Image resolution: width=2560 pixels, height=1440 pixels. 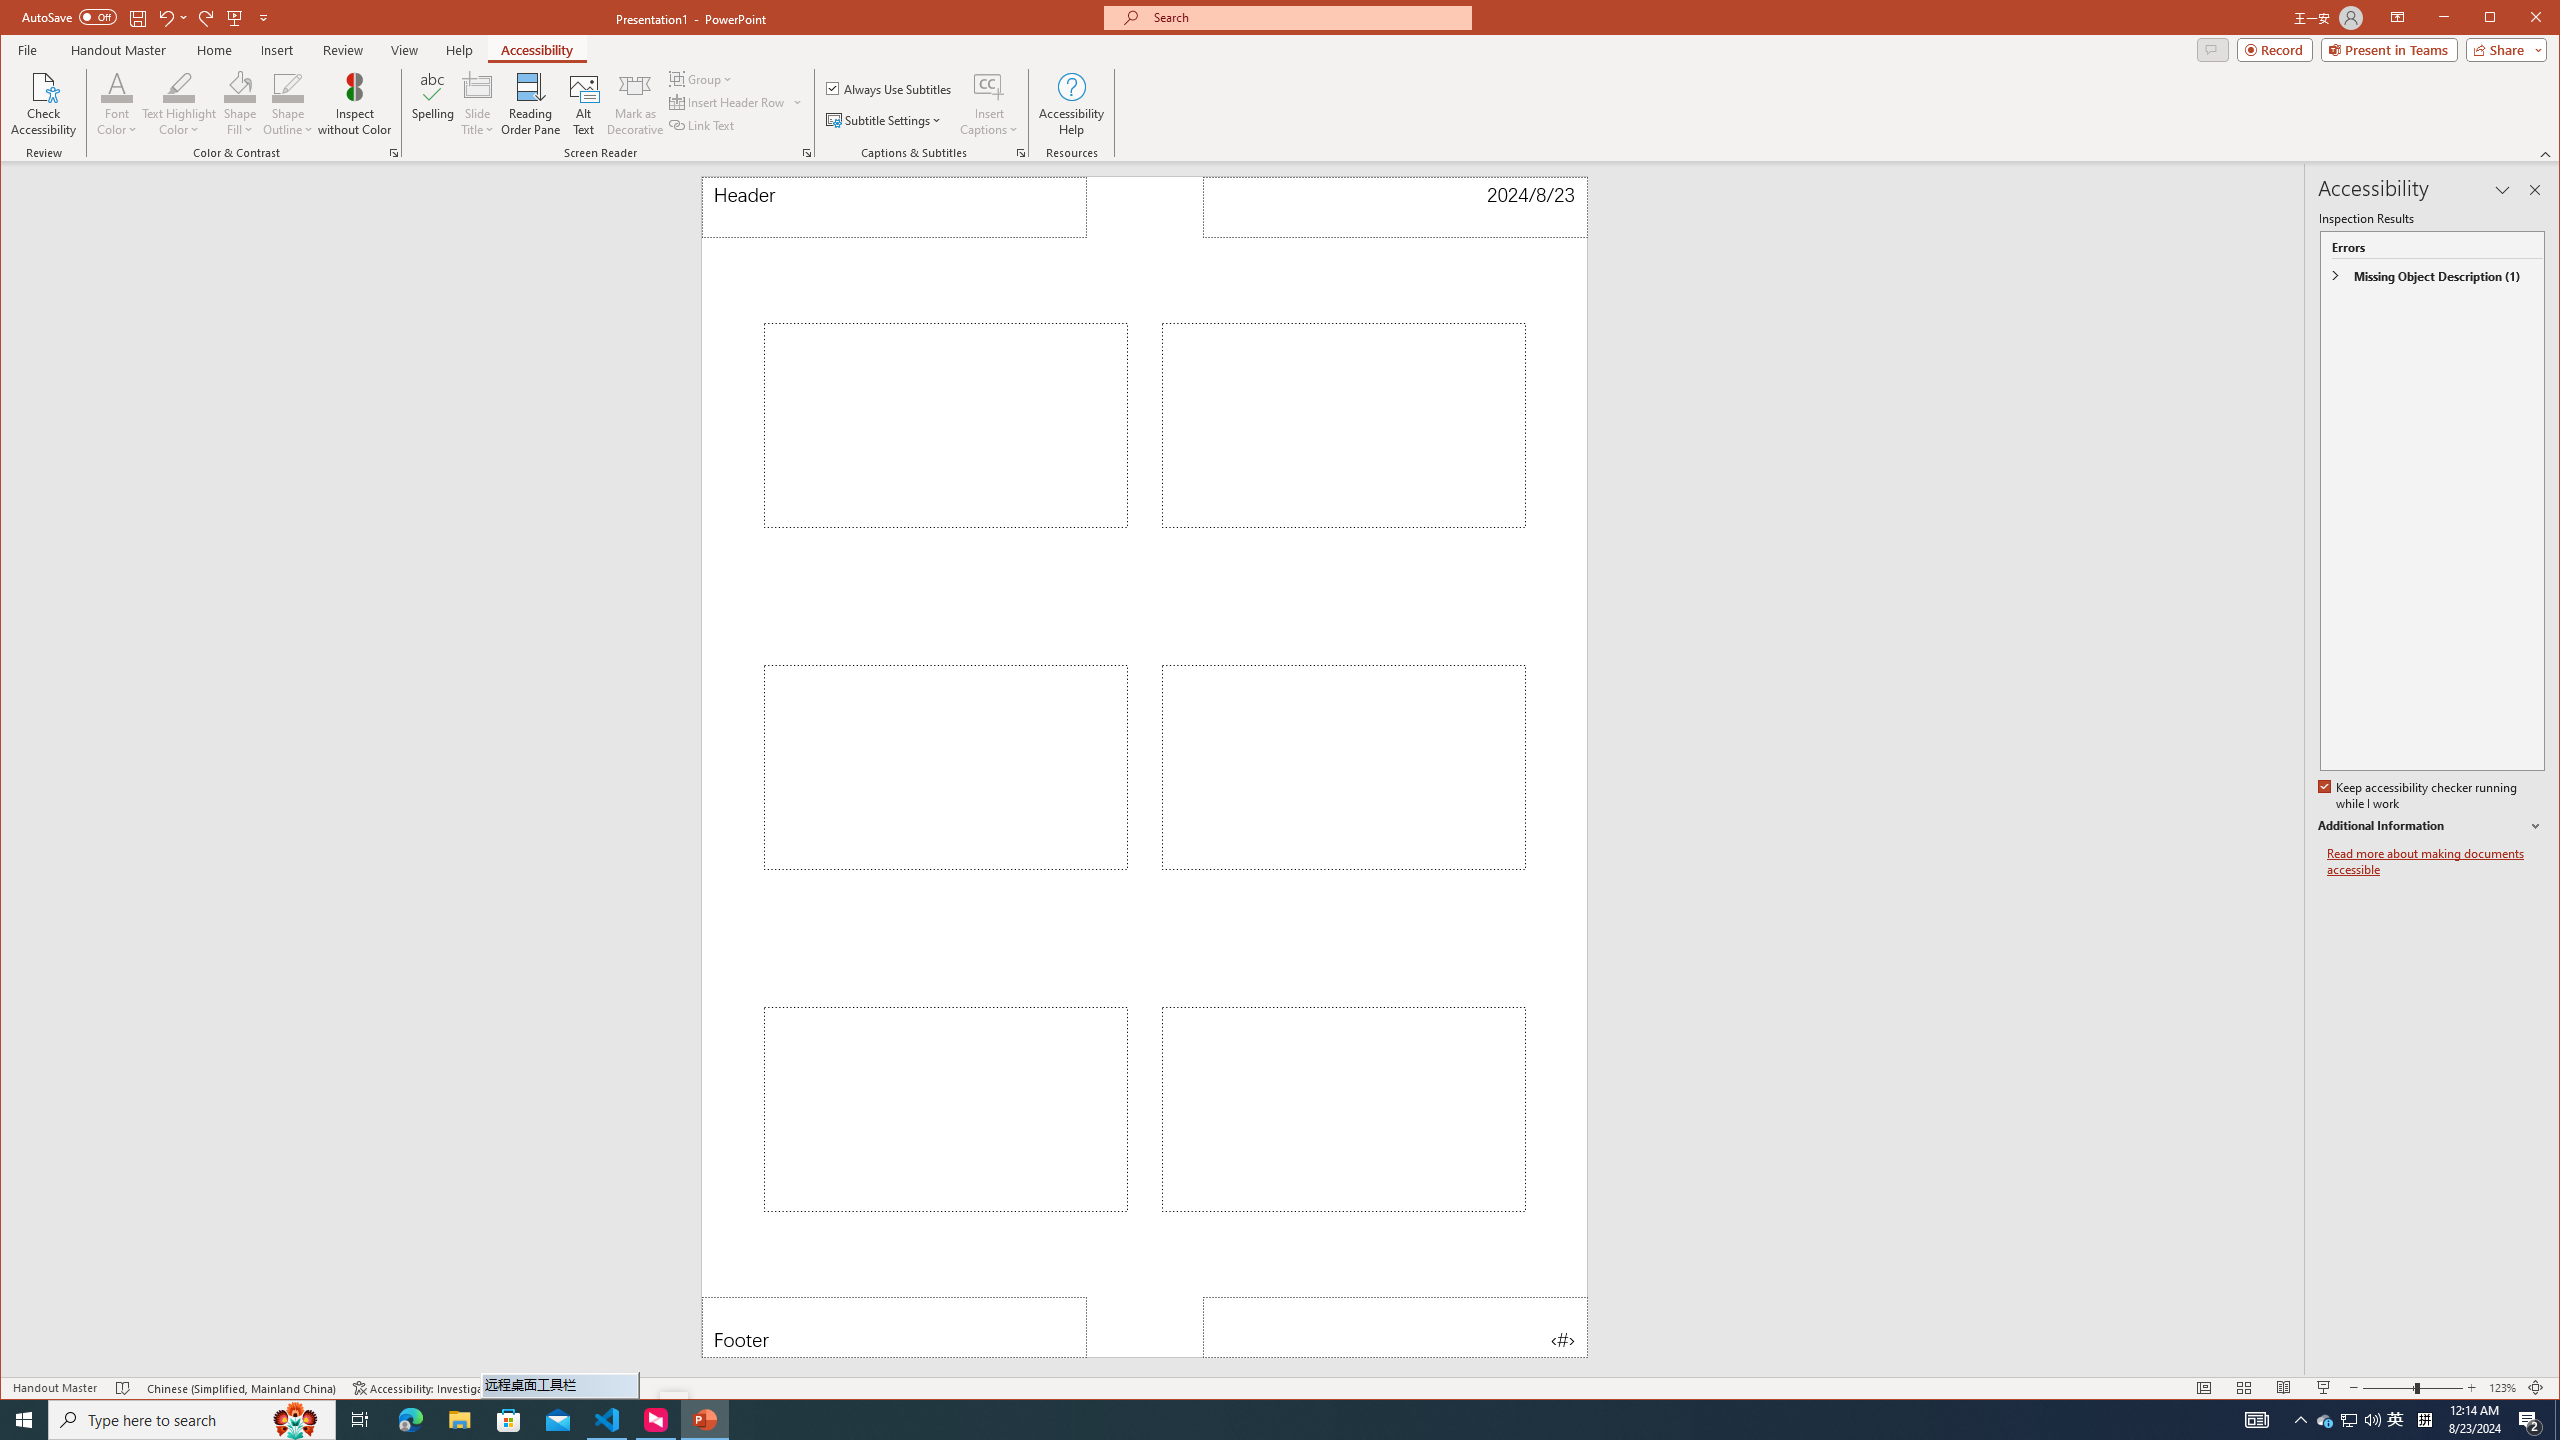 I want to click on Font Color, so click(x=117, y=86).